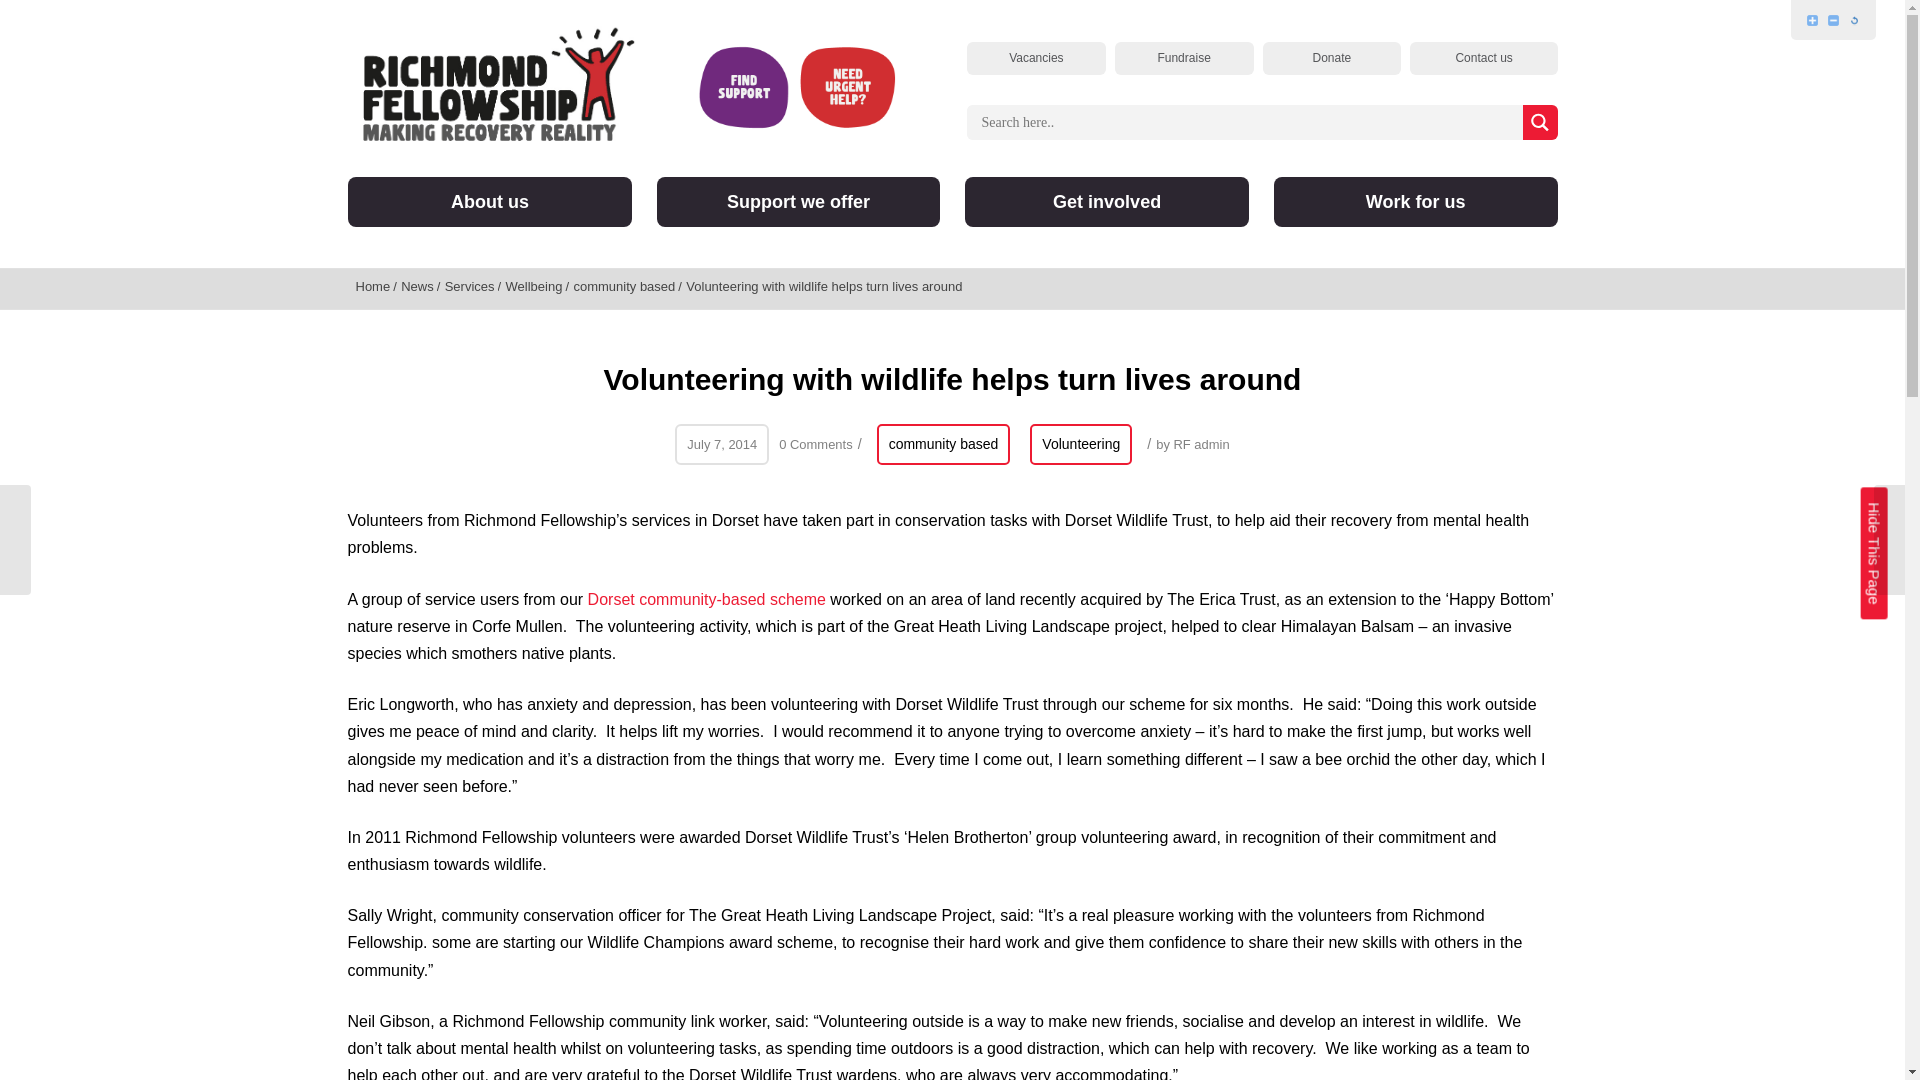  Describe the element at coordinates (1107, 202) in the screenshot. I see `Get involved` at that location.